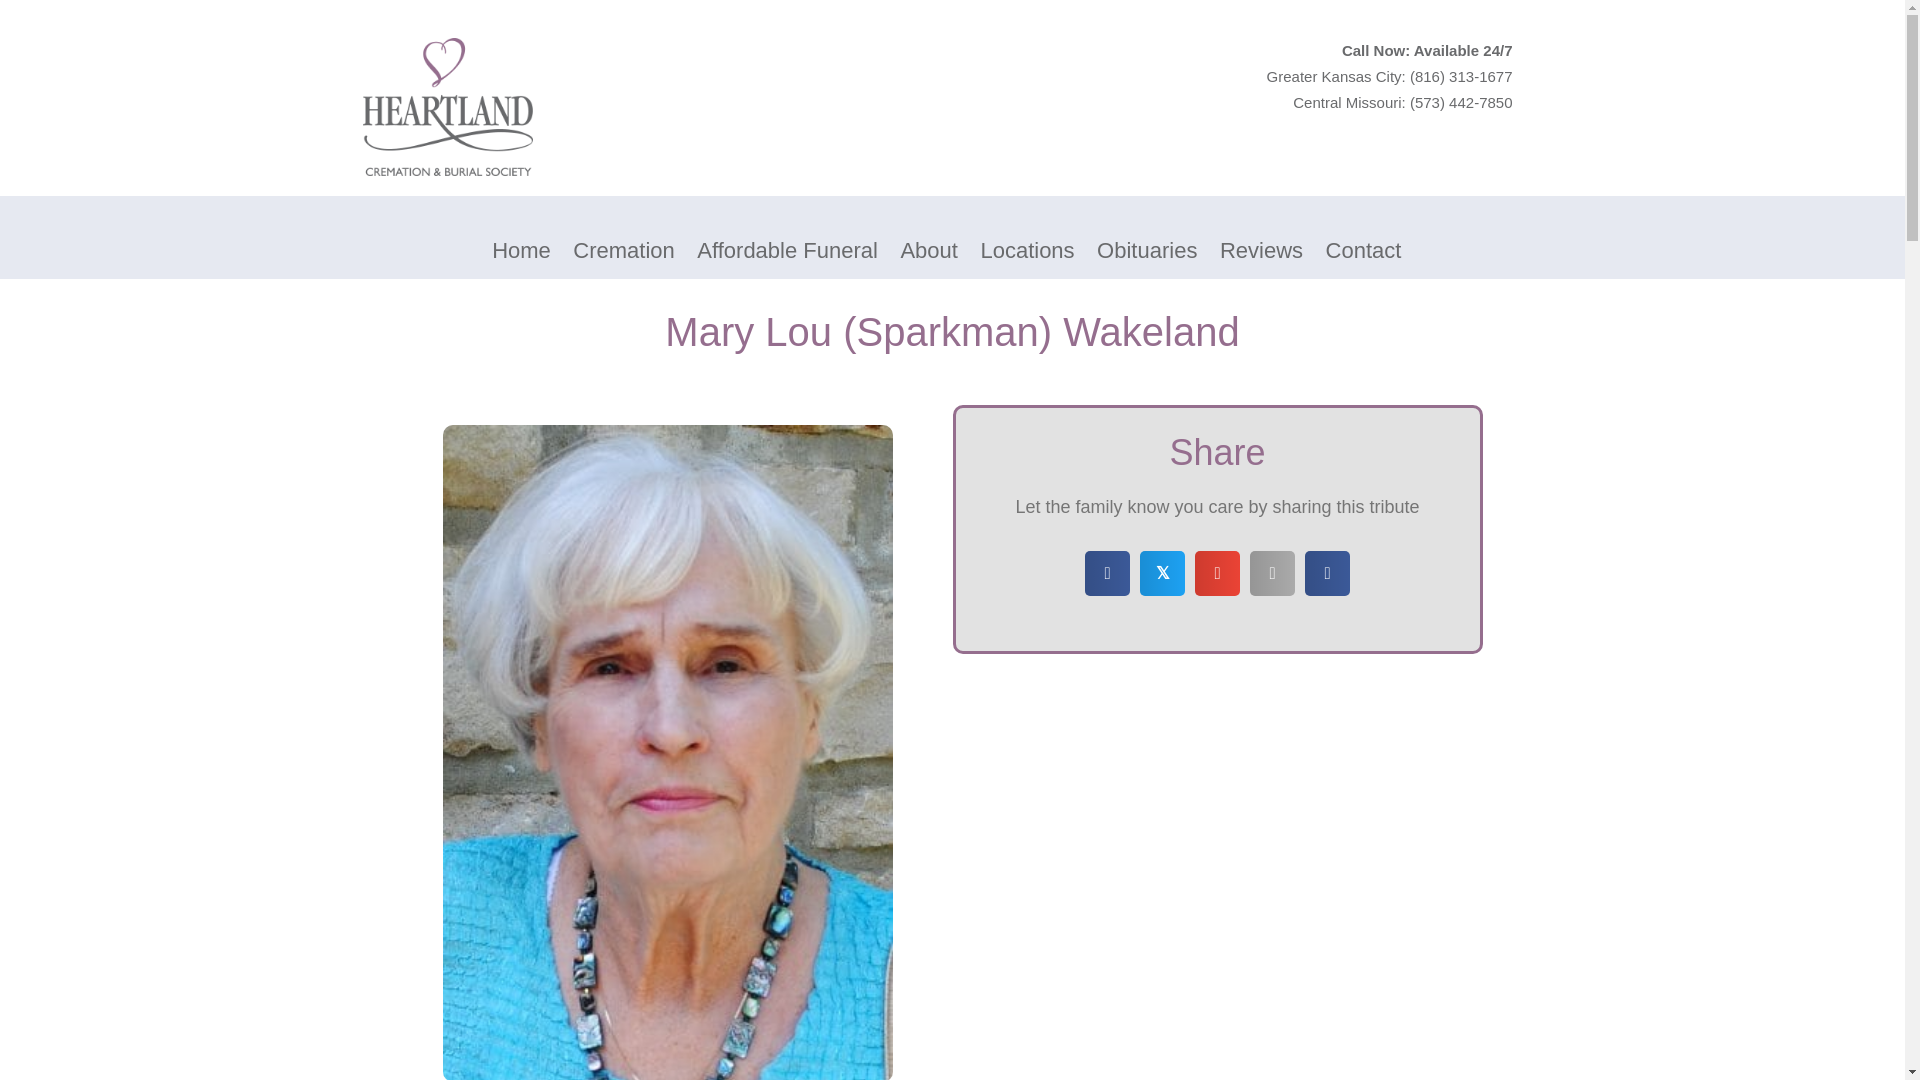 The image size is (1920, 1080). Describe the element at coordinates (624, 250) in the screenshot. I see `Cremation` at that location.